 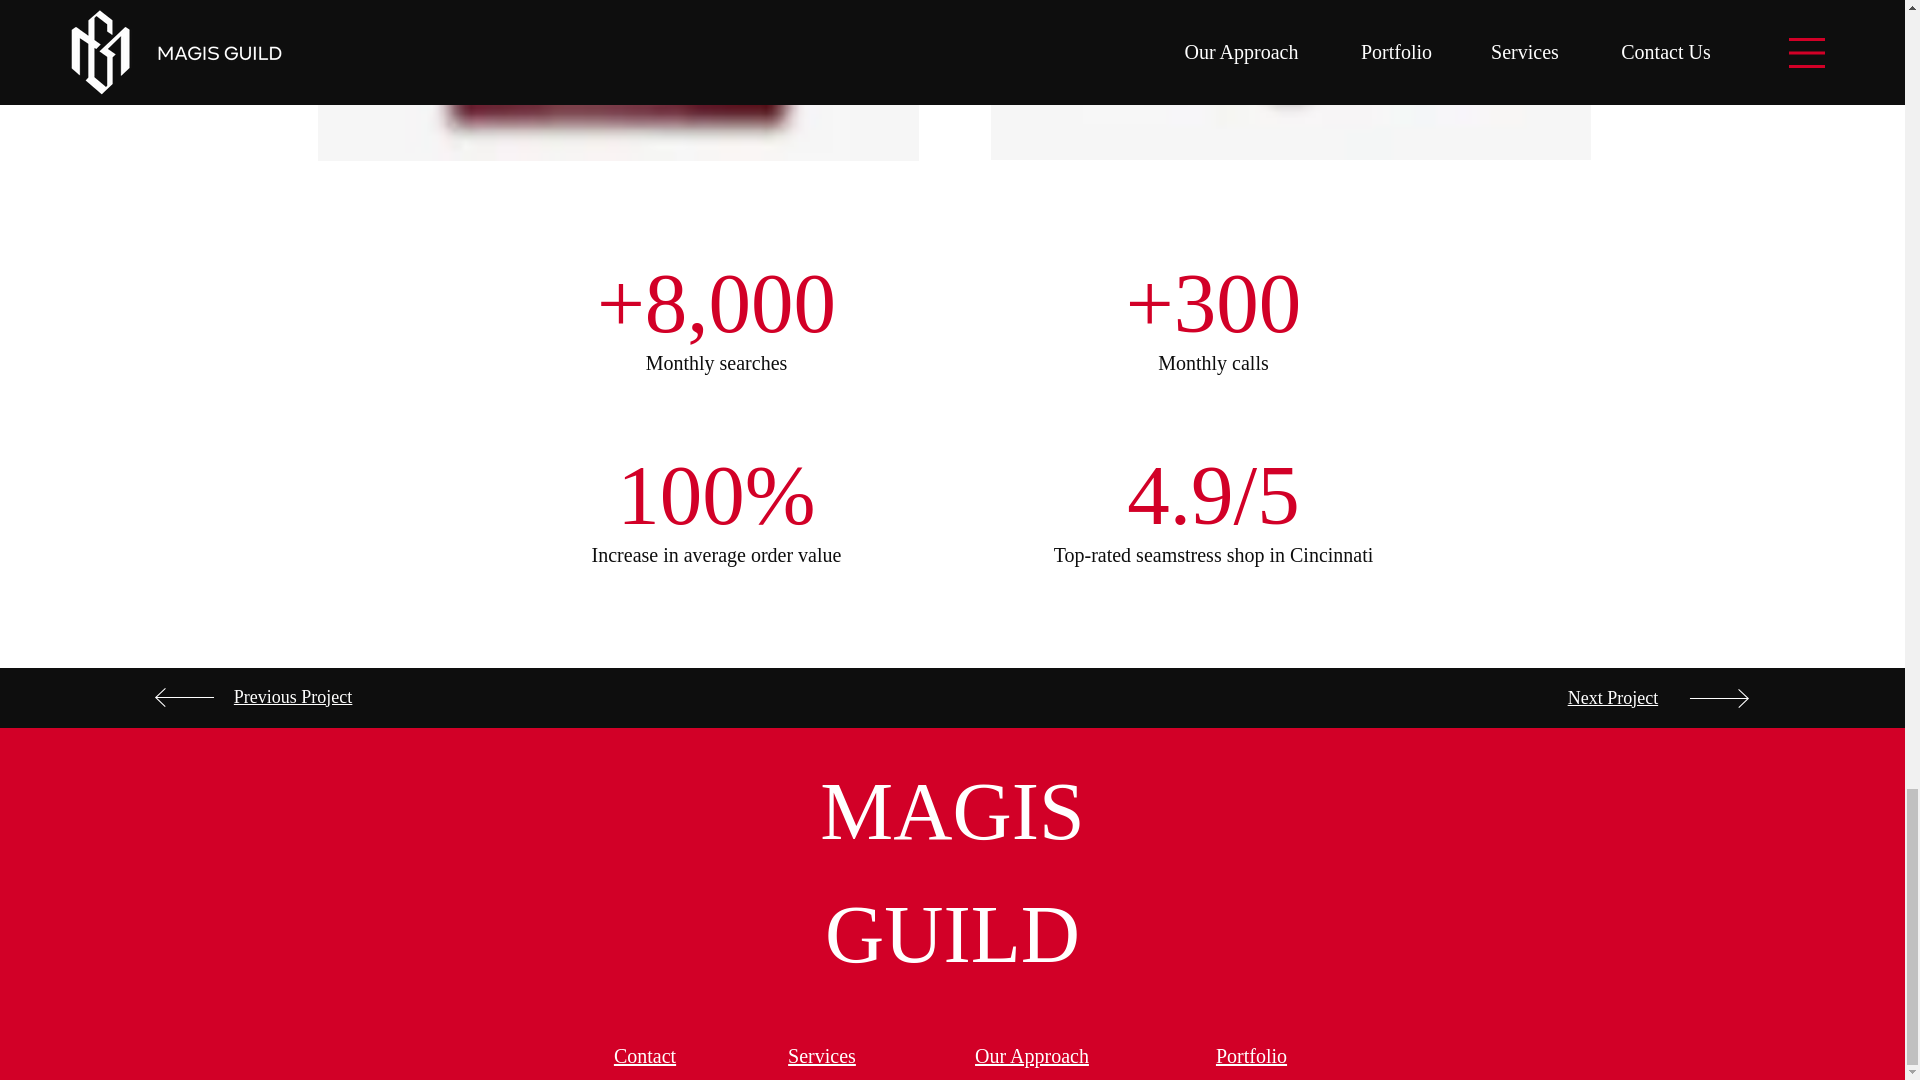 I want to click on Services, so click(x=822, y=1056).